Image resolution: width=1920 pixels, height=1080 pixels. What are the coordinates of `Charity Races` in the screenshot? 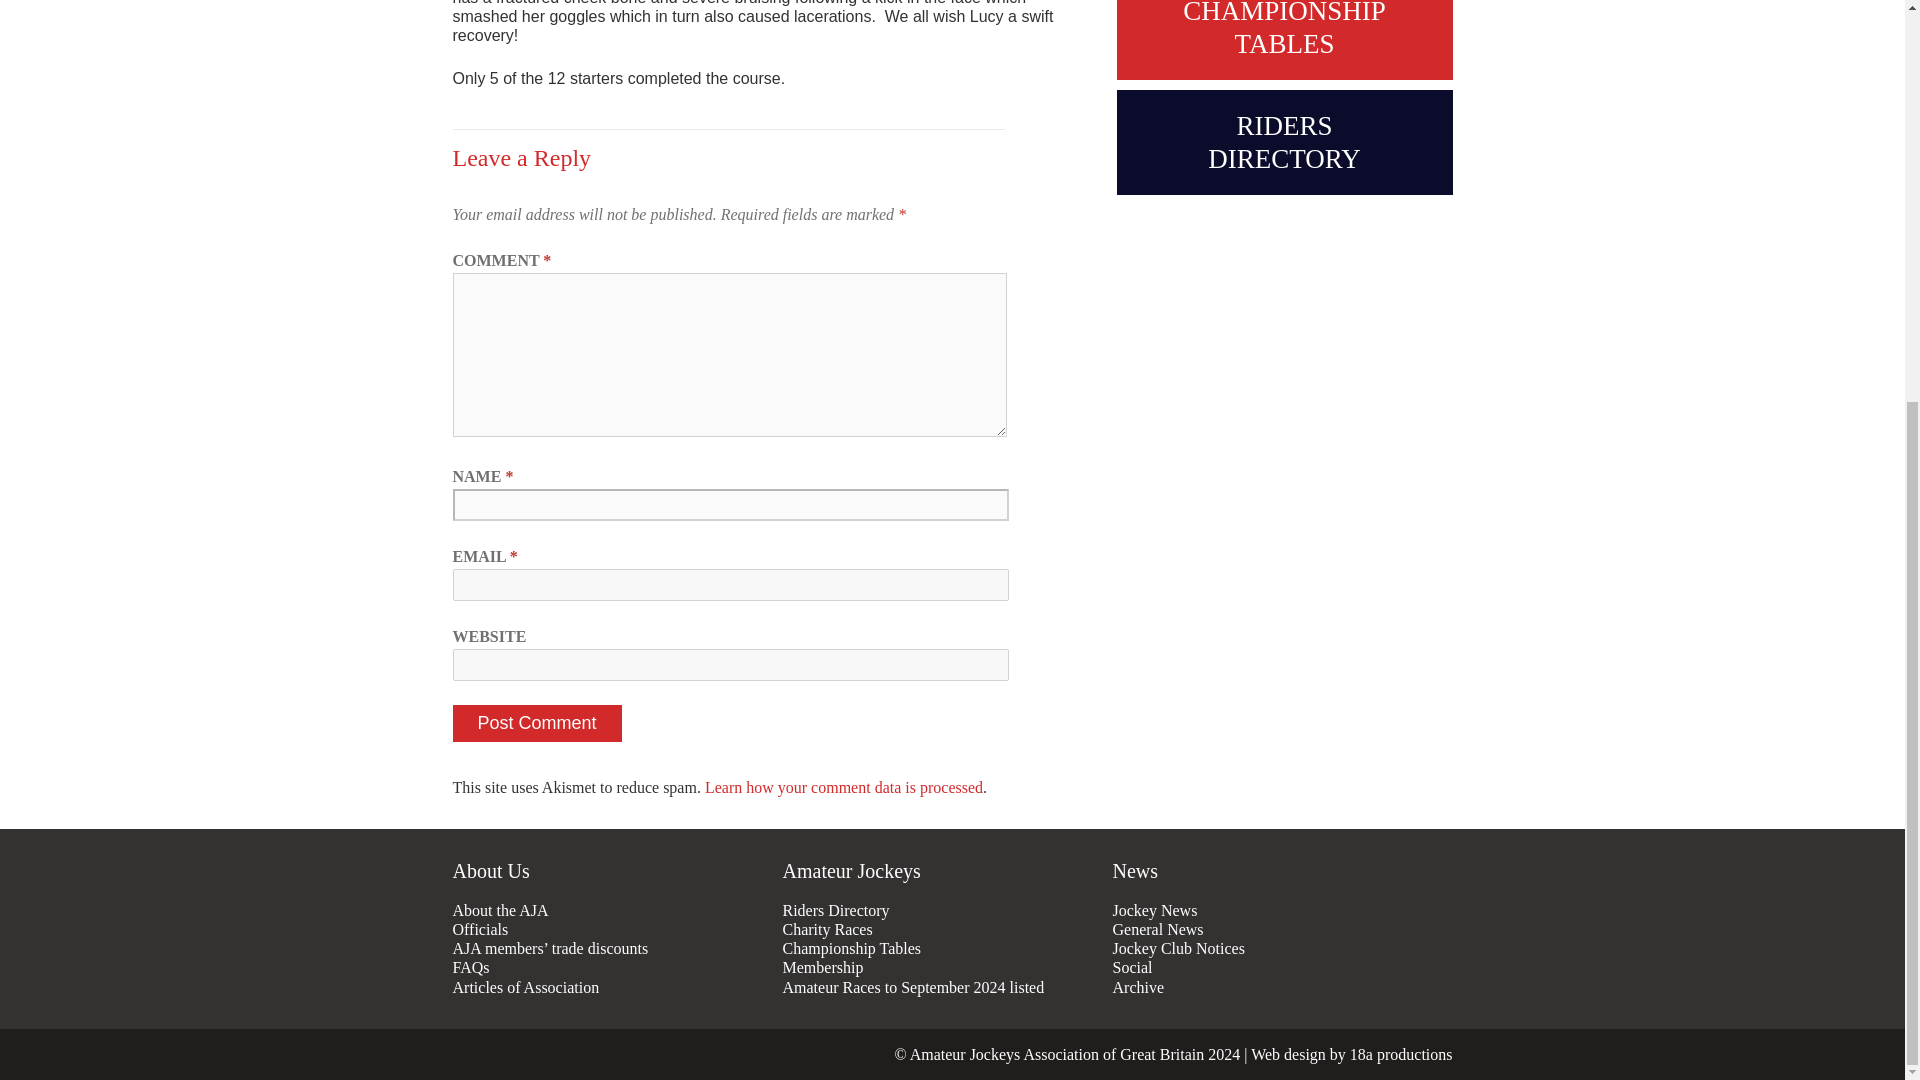 It's located at (942, 929).